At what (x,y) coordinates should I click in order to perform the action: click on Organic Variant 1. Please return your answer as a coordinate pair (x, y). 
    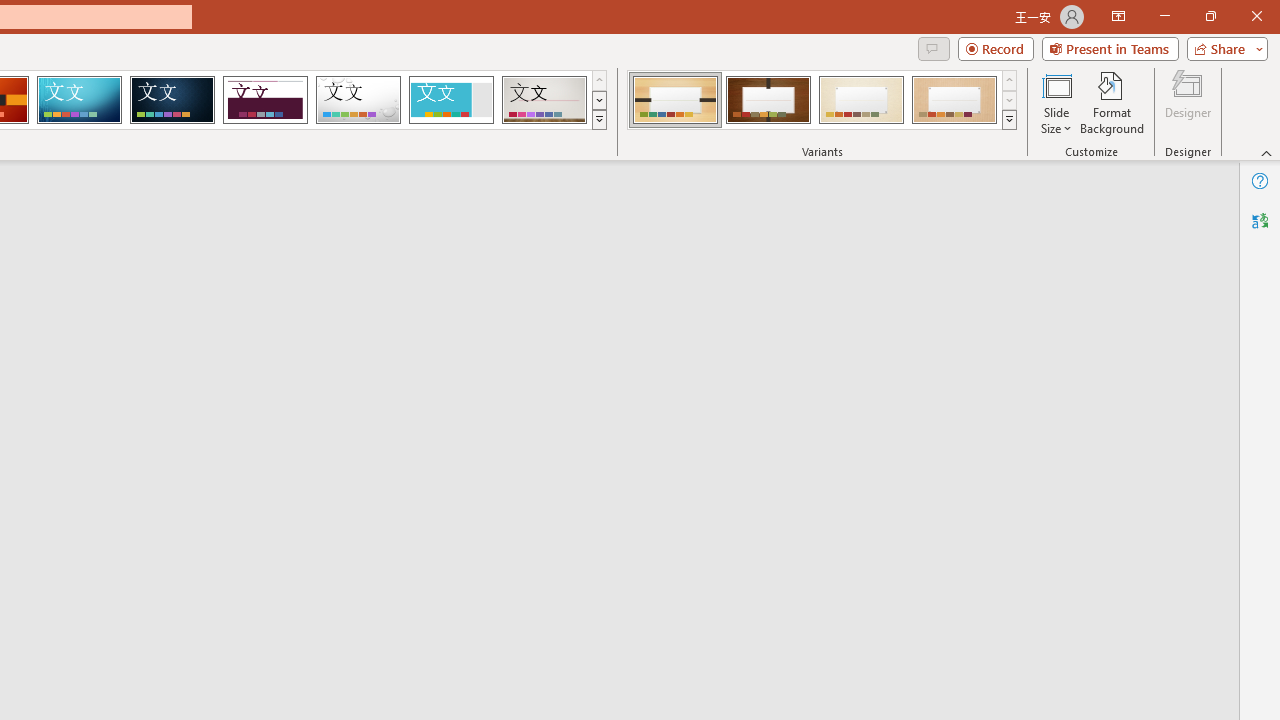
    Looking at the image, I should click on (674, 100).